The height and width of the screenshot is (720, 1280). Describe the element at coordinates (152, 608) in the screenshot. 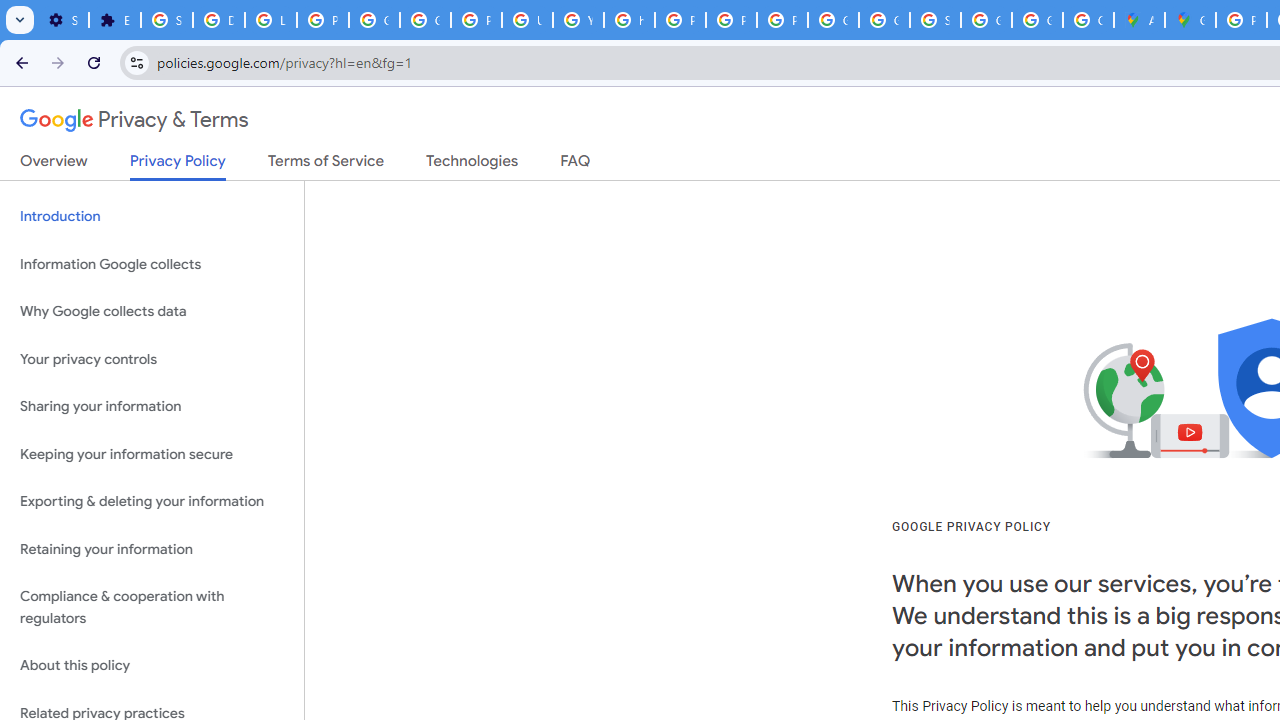

I see `Compliance & cooperation with regulators` at that location.